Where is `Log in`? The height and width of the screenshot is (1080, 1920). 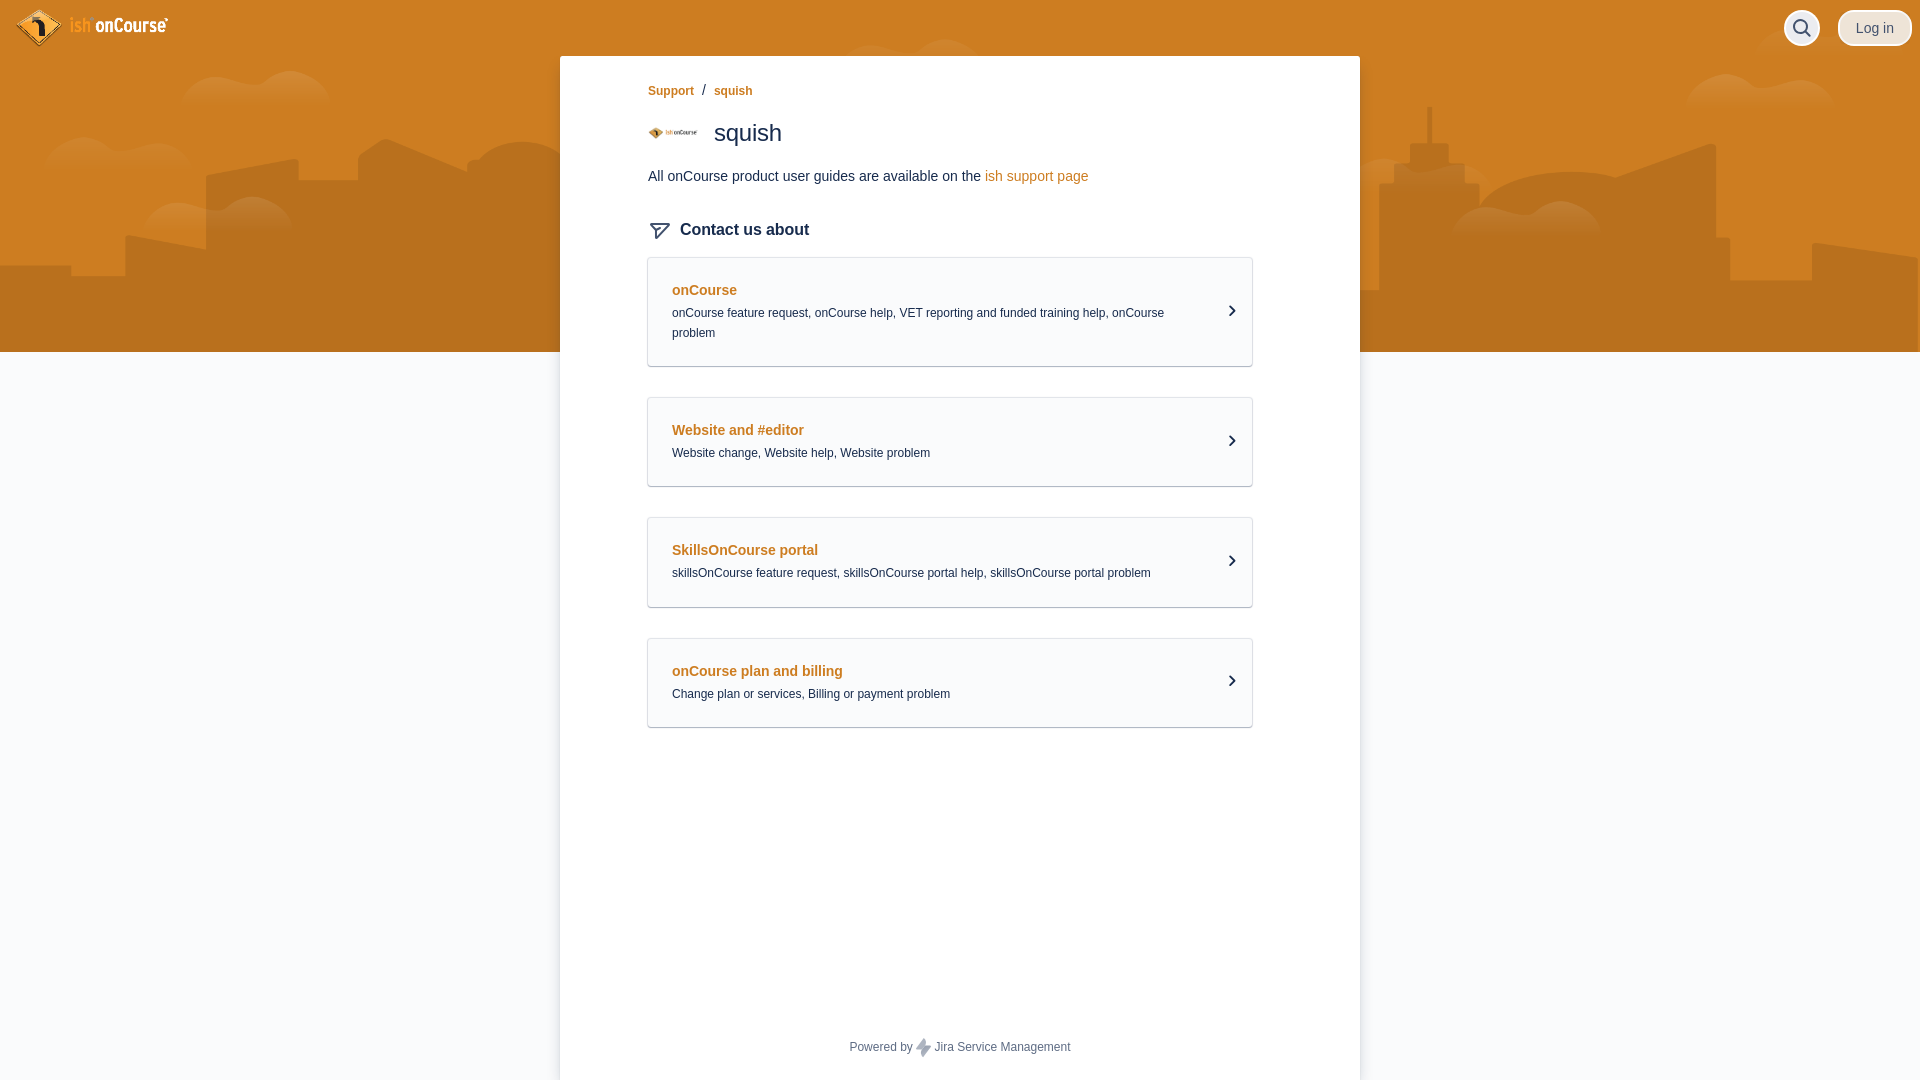 Log in is located at coordinates (1875, 28).